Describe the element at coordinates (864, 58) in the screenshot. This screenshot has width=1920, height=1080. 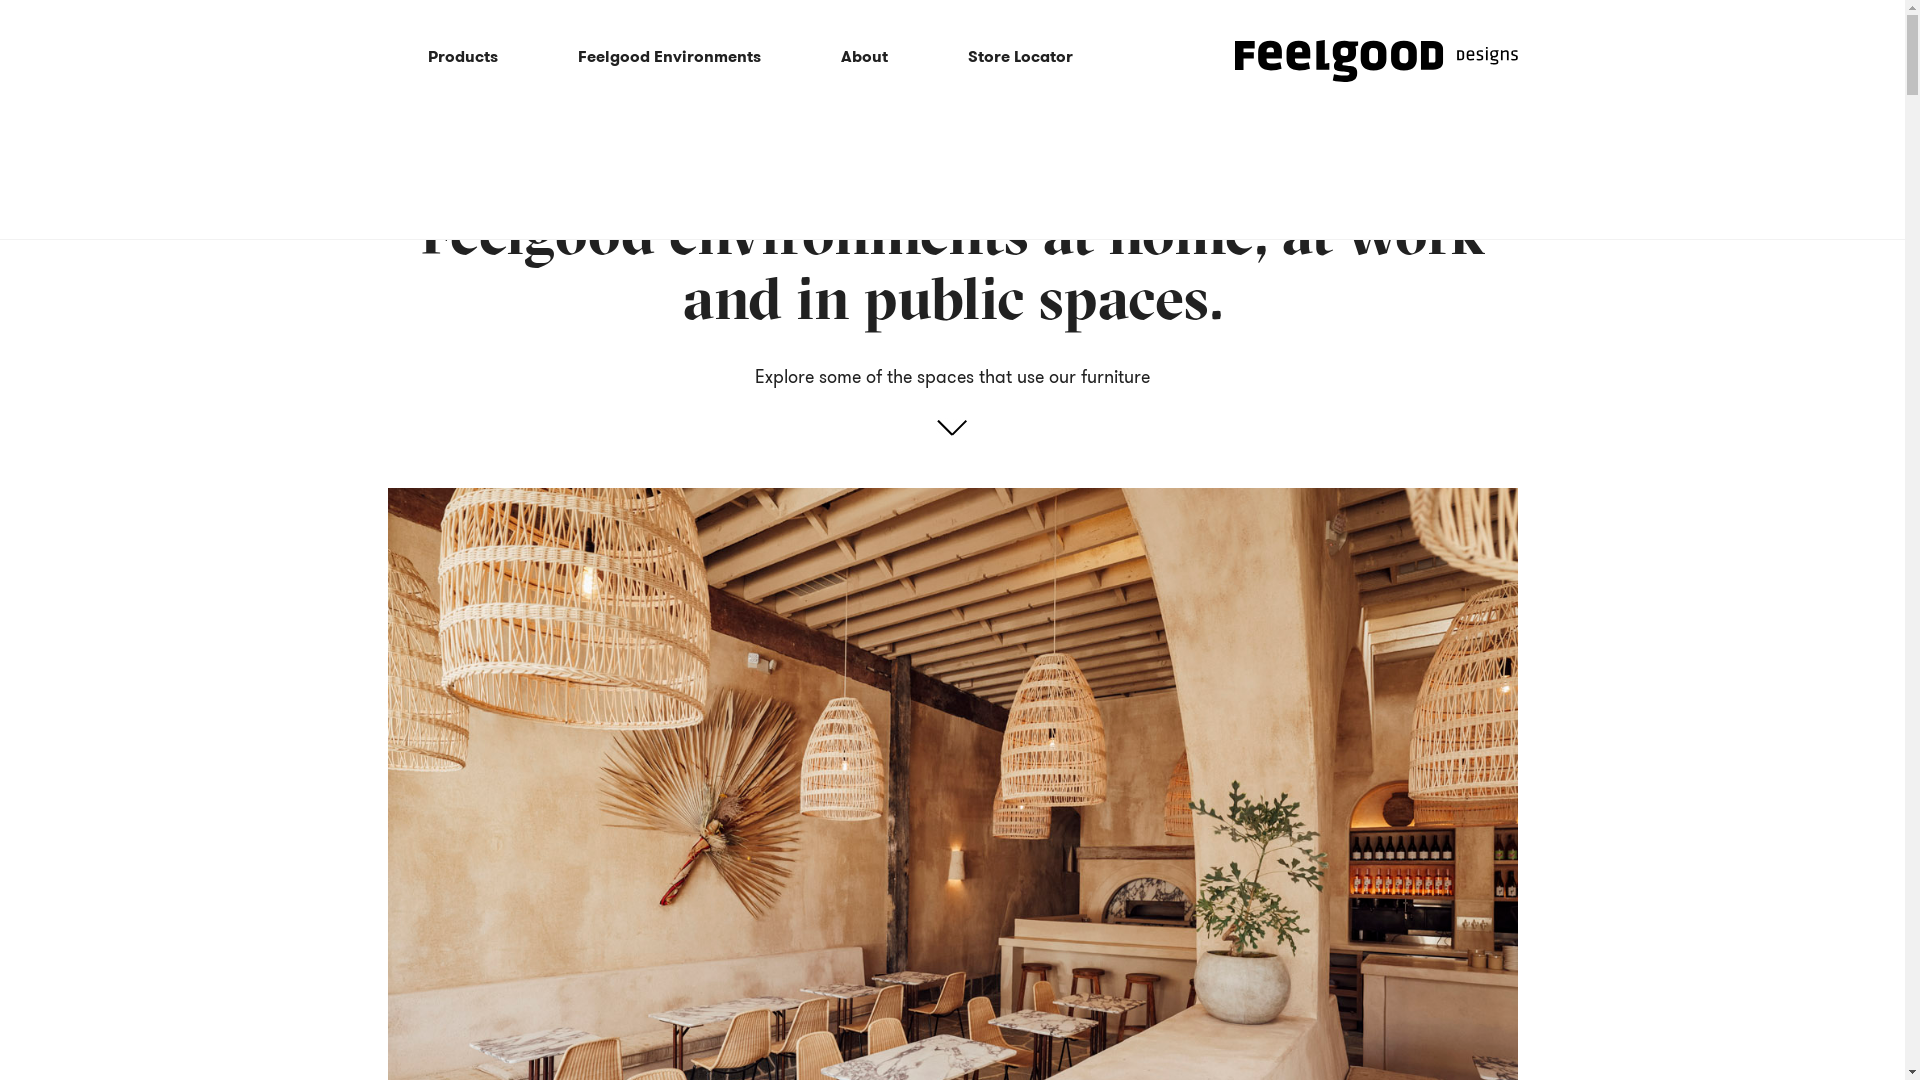
I see `About` at that location.